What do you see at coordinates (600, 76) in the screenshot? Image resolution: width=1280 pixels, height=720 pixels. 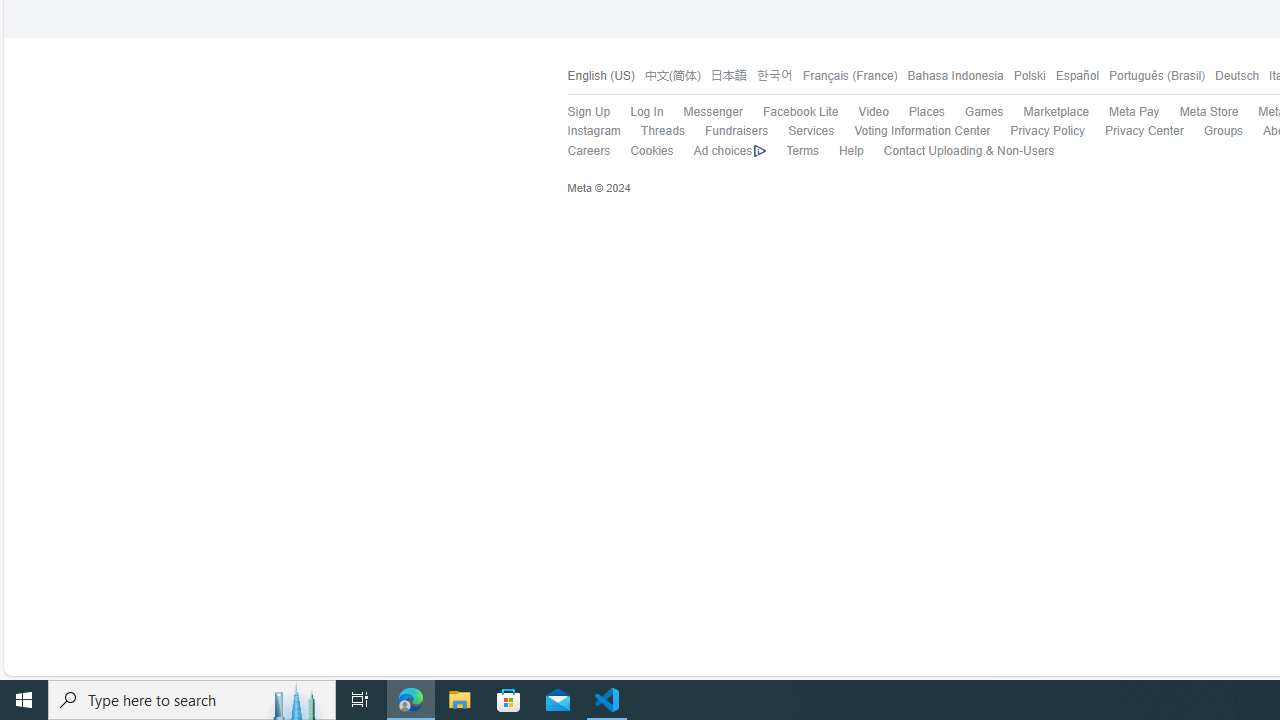 I see `English (US)` at bounding box center [600, 76].